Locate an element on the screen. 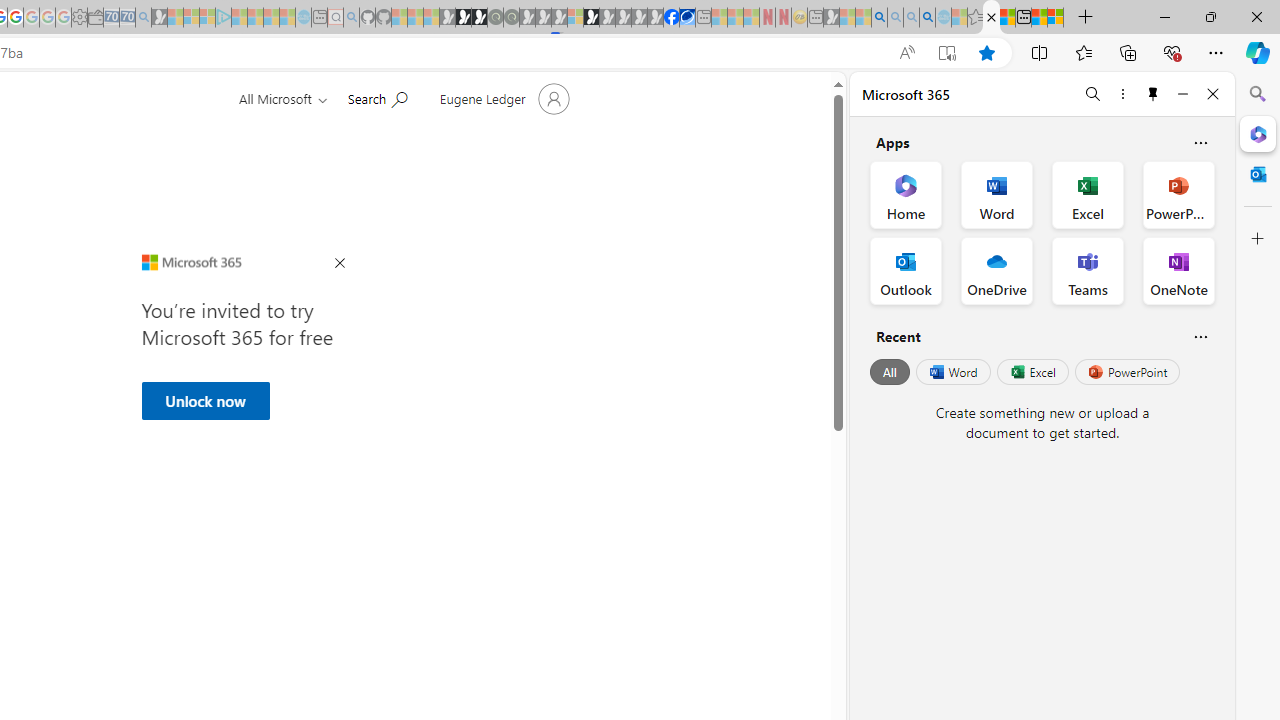  Home Office App is located at coordinates (906, 194).